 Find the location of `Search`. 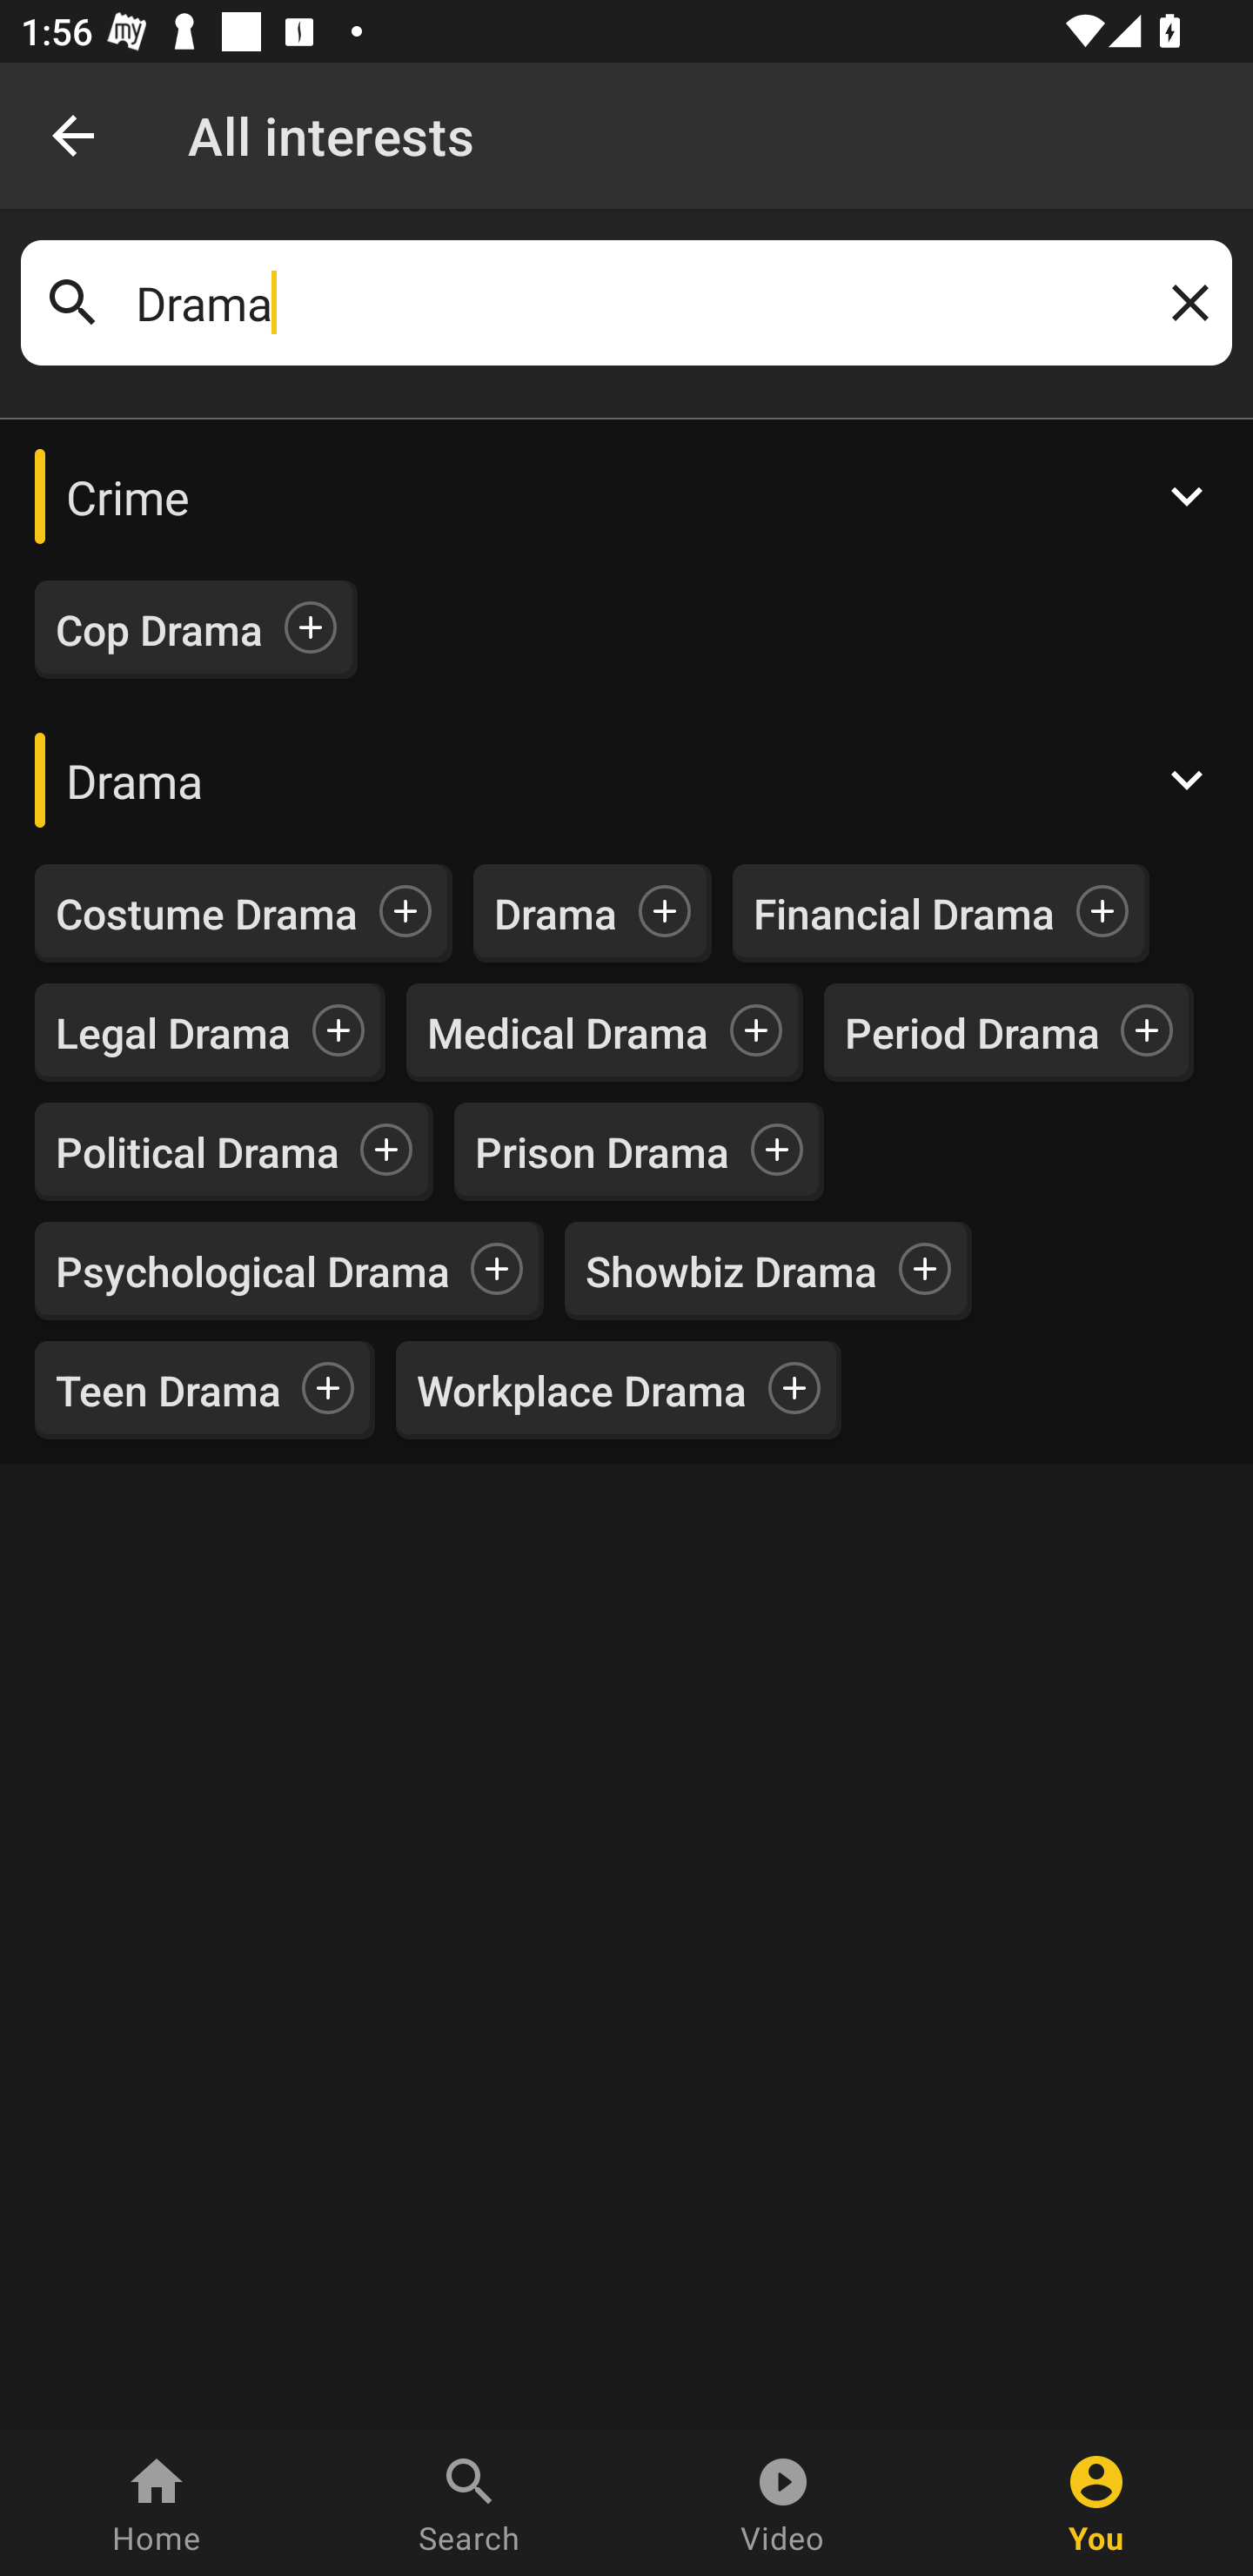

Search is located at coordinates (470, 2503).